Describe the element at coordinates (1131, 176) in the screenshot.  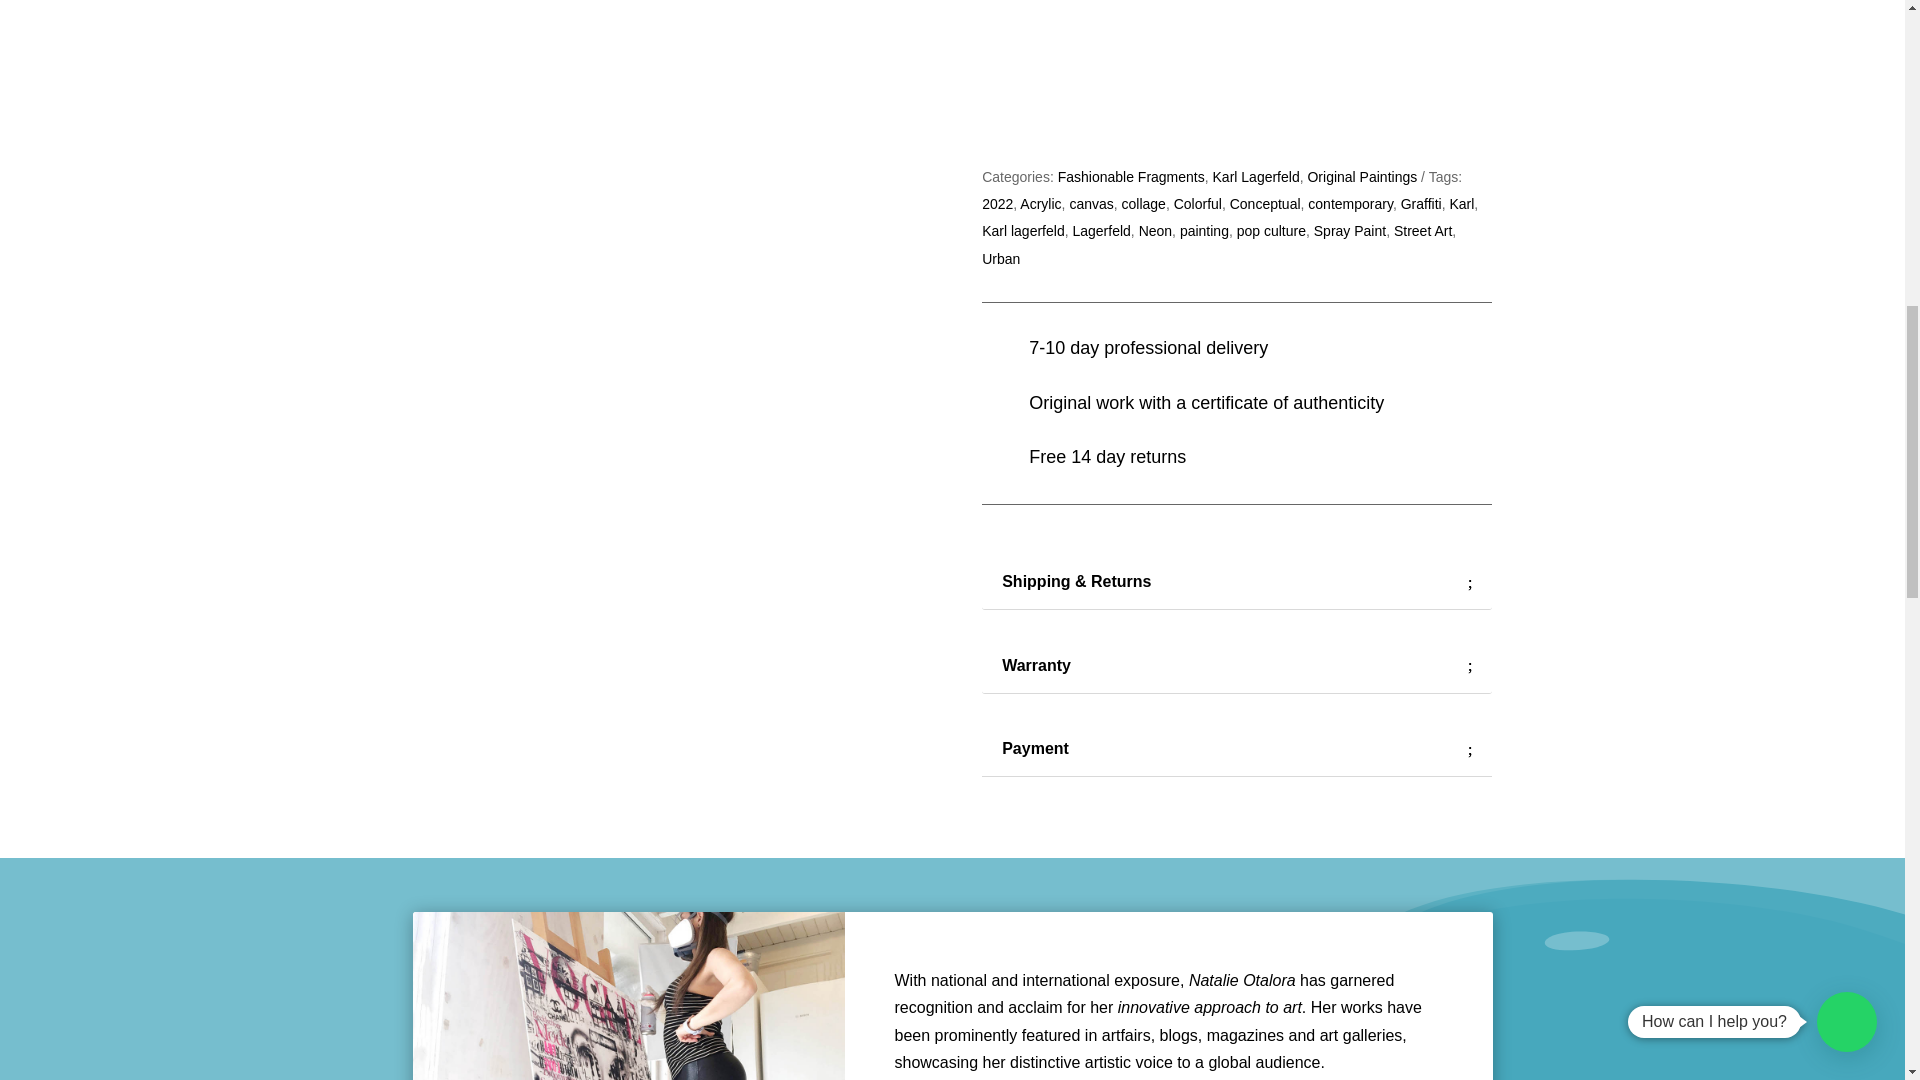
I see `Fashionable Fragments` at that location.